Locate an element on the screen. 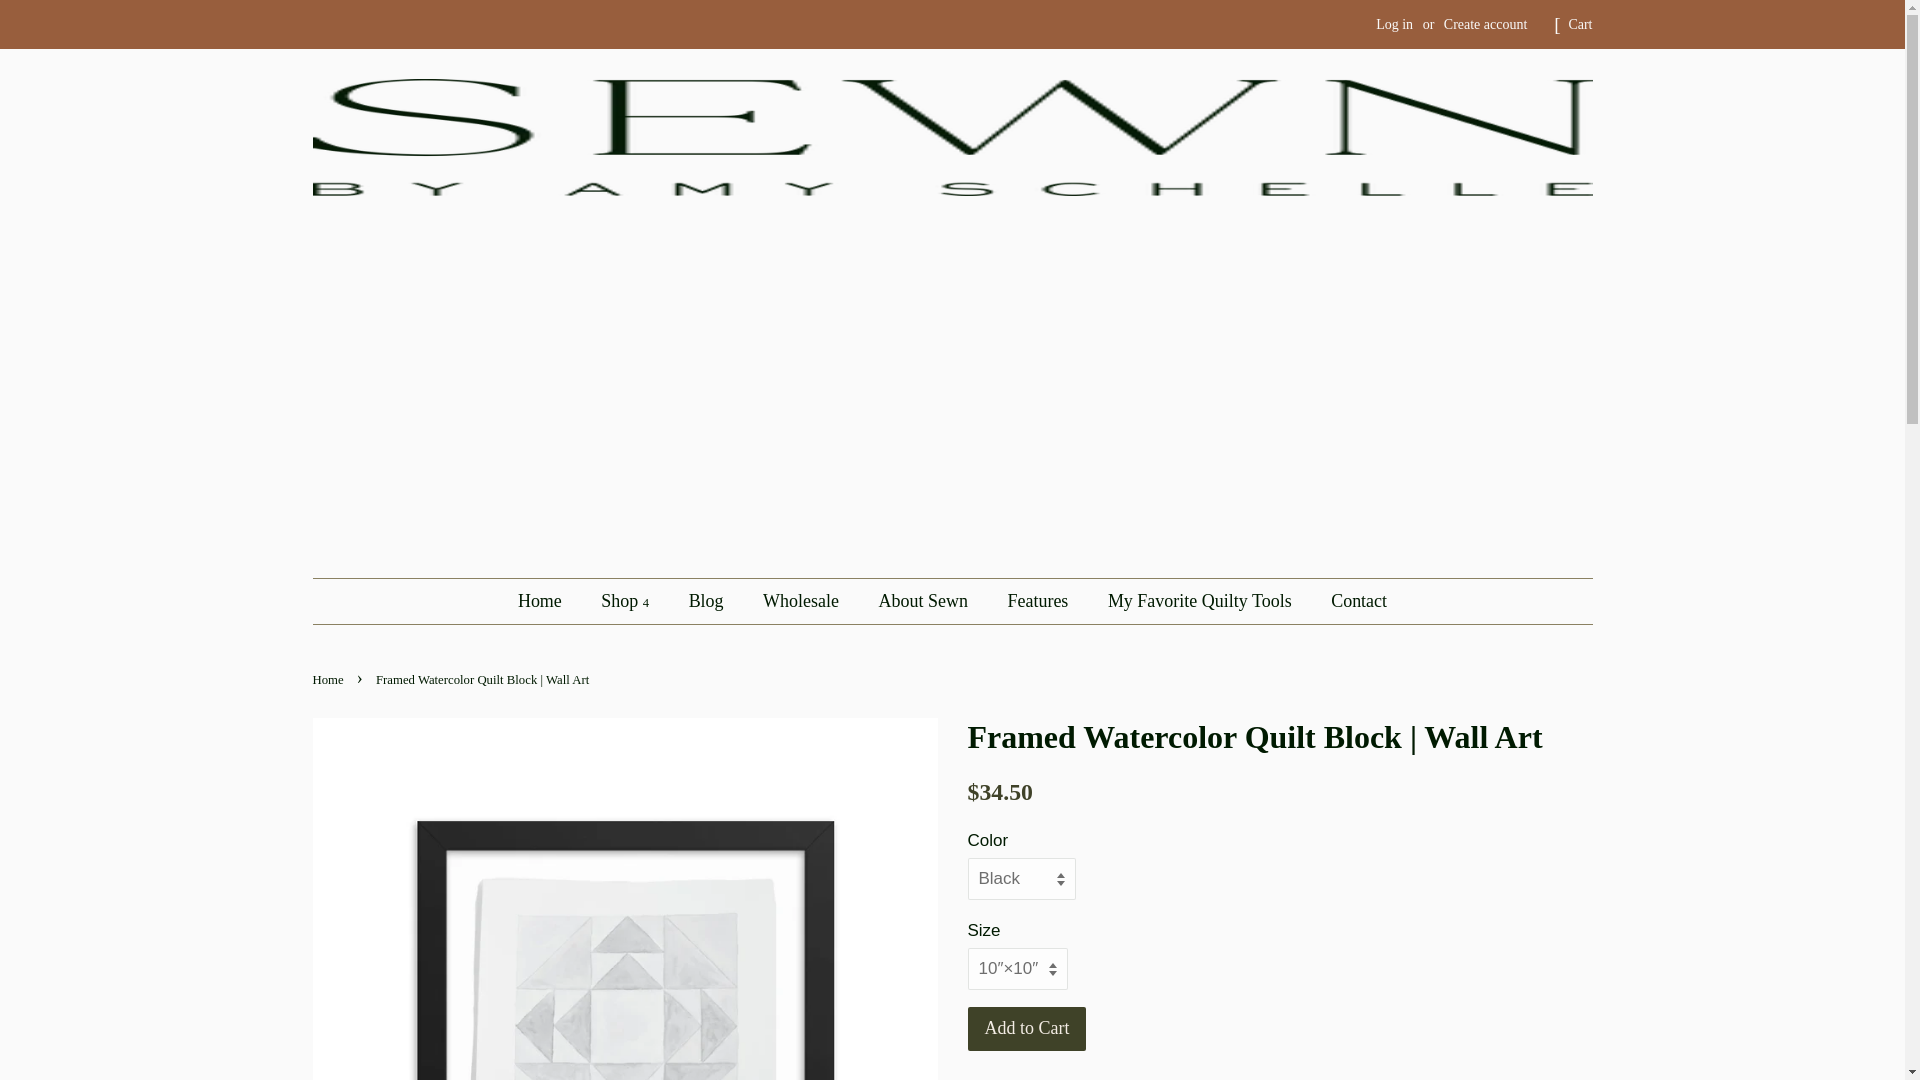 The width and height of the screenshot is (1920, 1080). Features is located at coordinates (1040, 601).